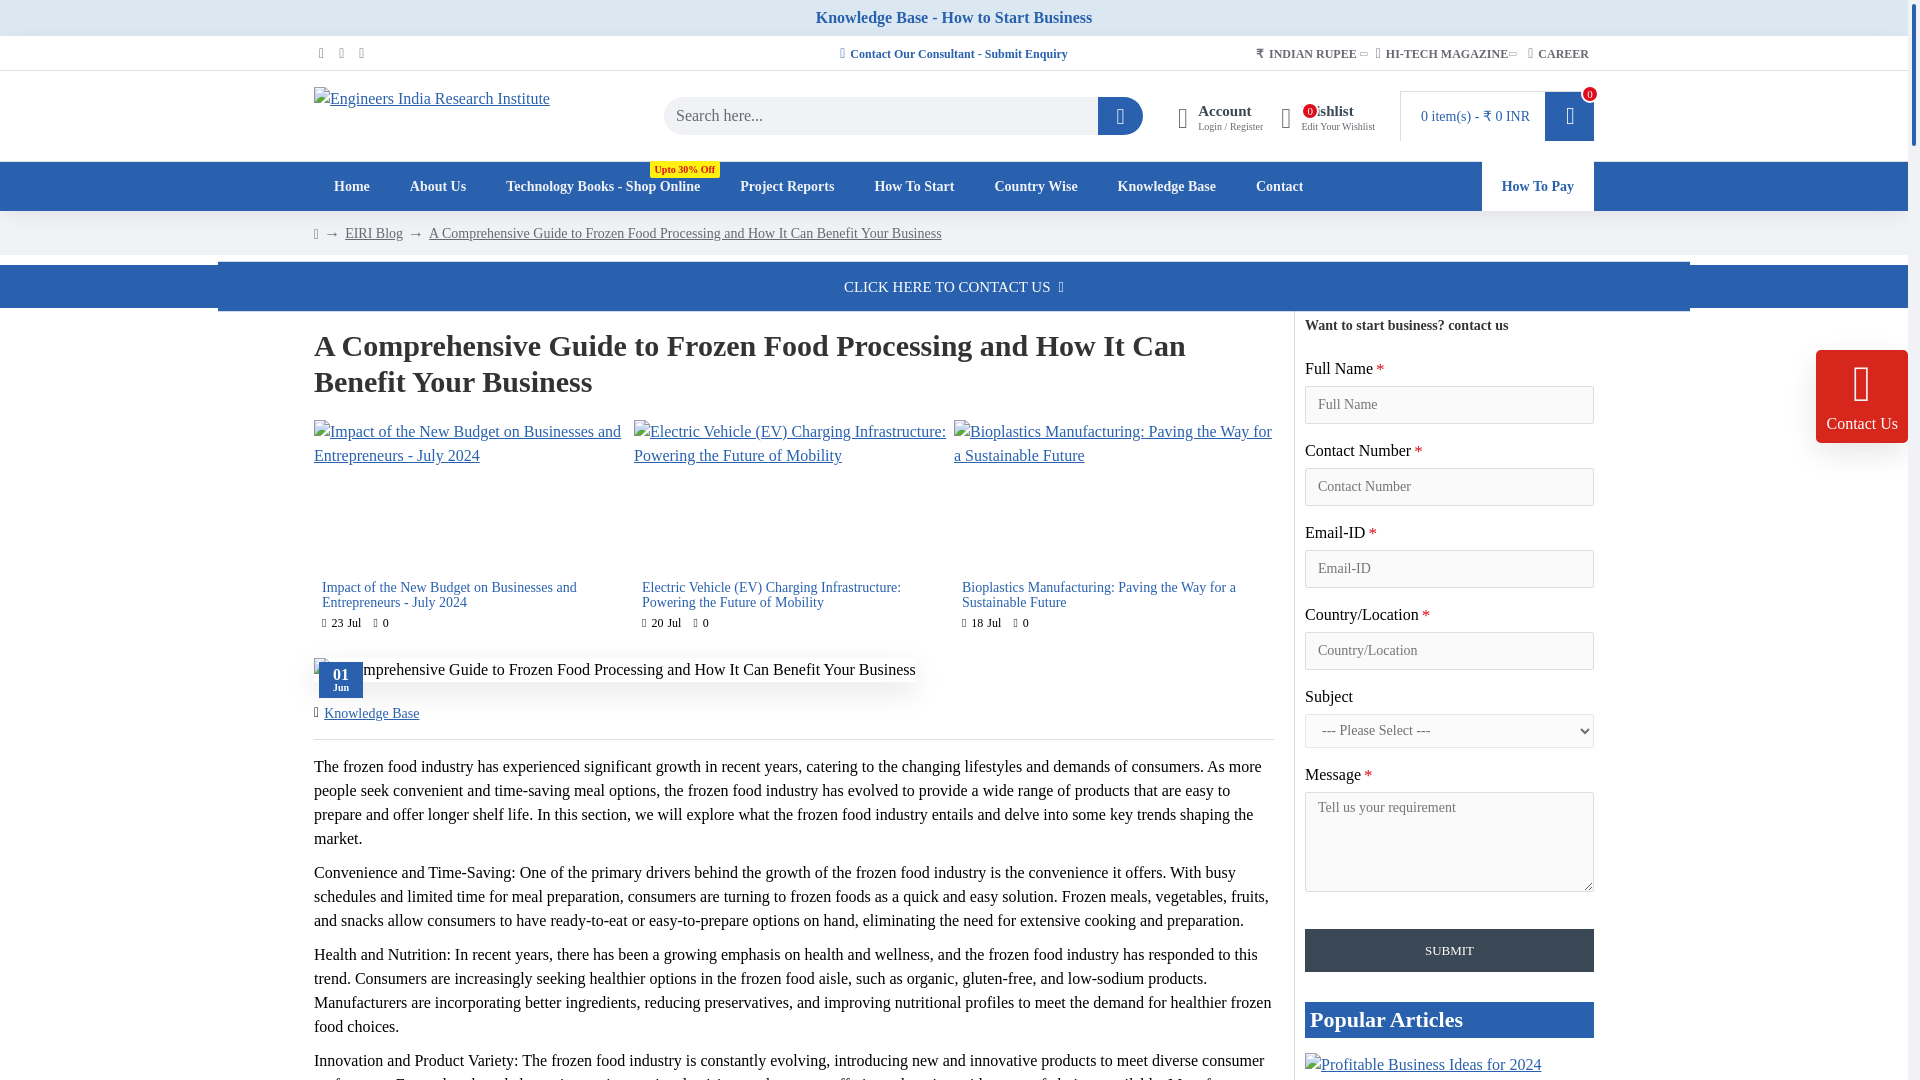 Image resolution: width=1920 pixels, height=1080 pixels. What do you see at coordinates (1558, 54) in the screenshot?
I see `CAREER` at bounding box center [1558, 54].